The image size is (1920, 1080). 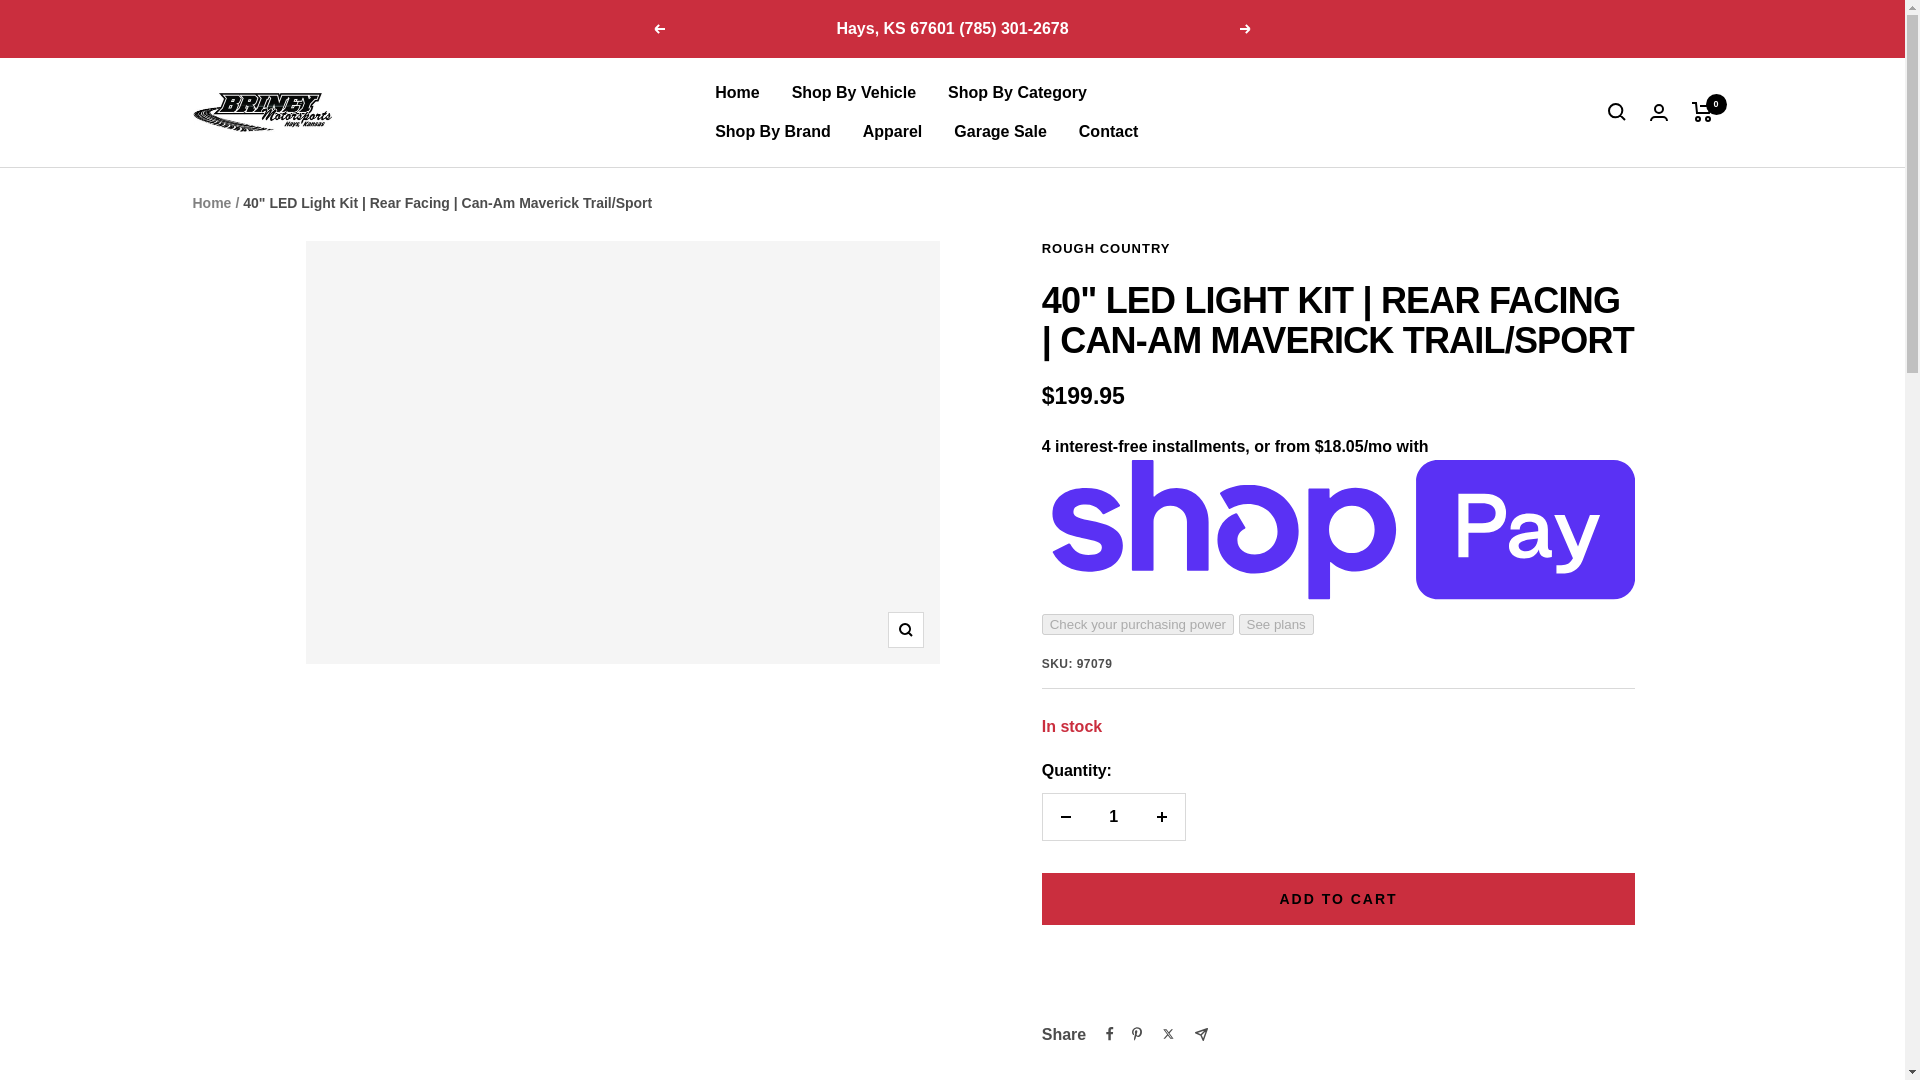 What do you see at coordinates (892, 131) in the screenshot?
I see `Apparel` at bounding box center [892, 131].